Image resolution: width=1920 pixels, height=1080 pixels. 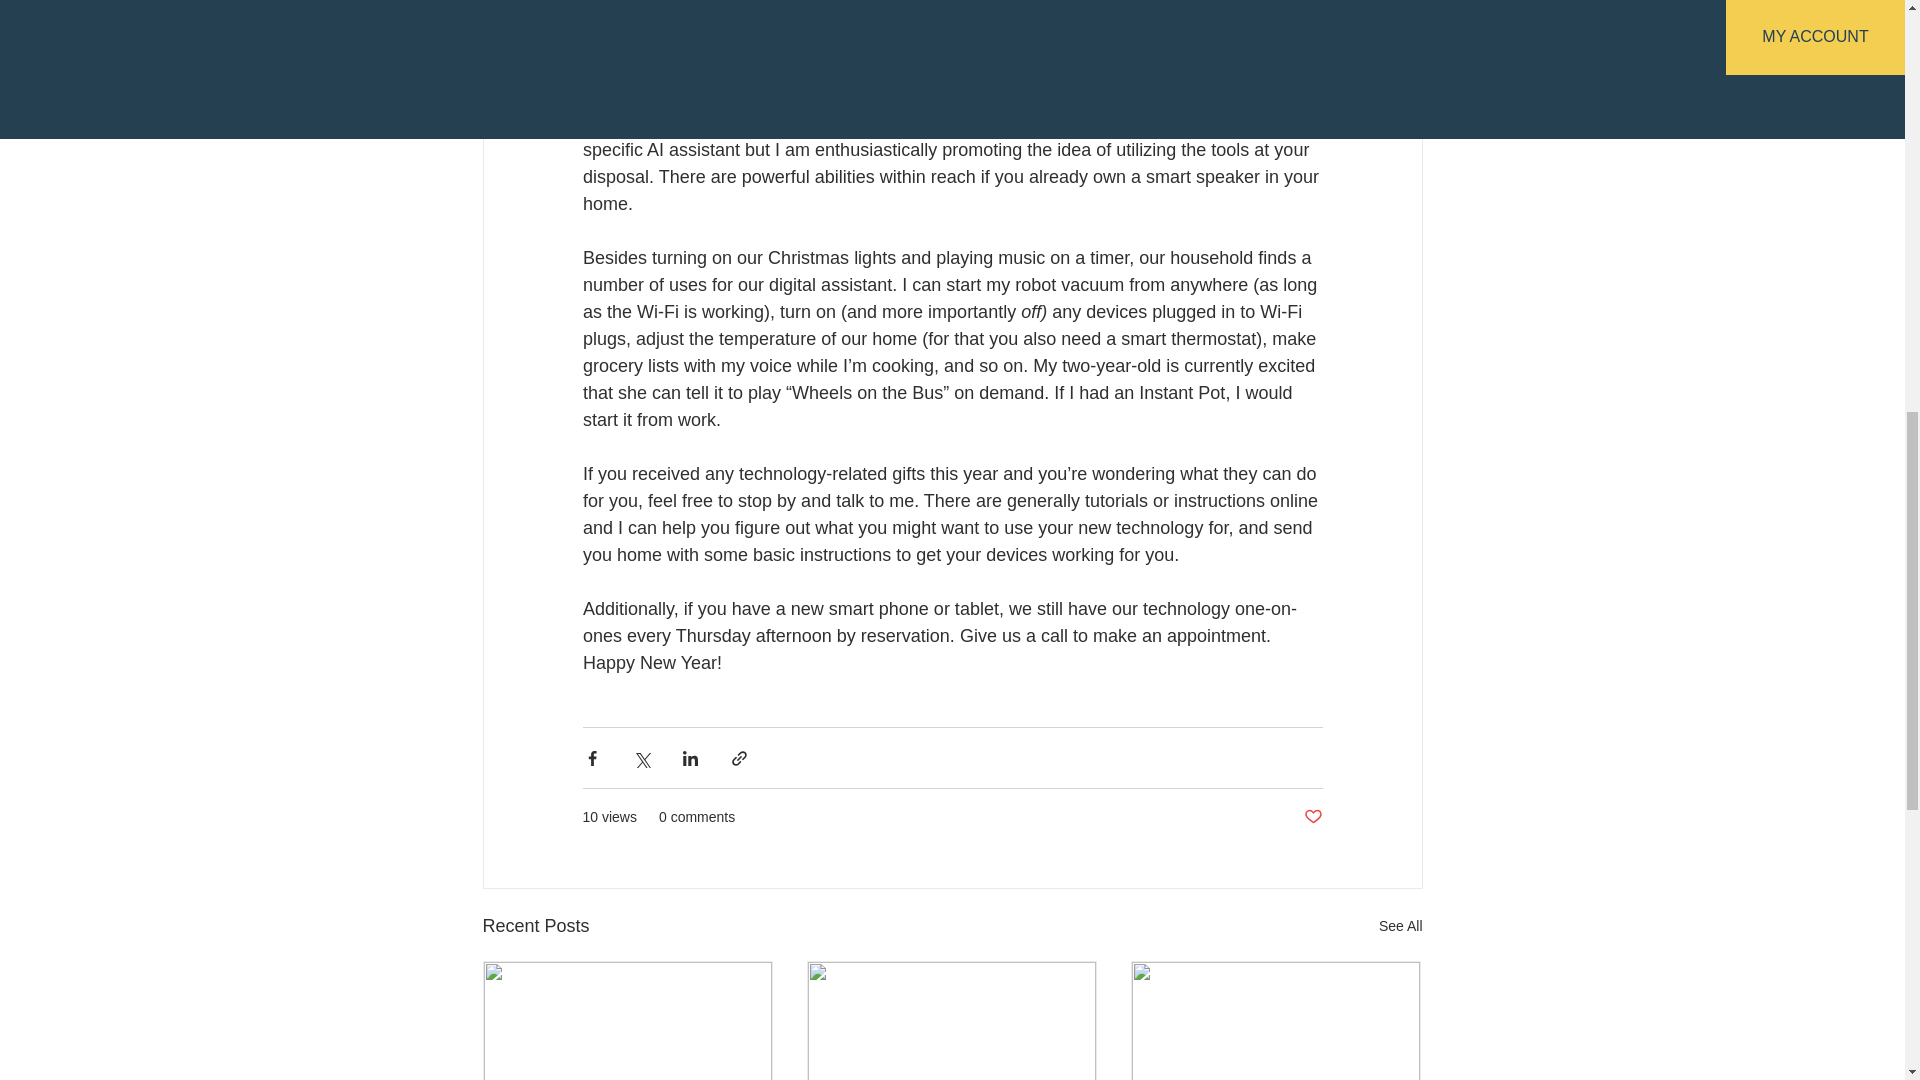 I want to click on Post not marked as liked, so click(x=1312, y=817).